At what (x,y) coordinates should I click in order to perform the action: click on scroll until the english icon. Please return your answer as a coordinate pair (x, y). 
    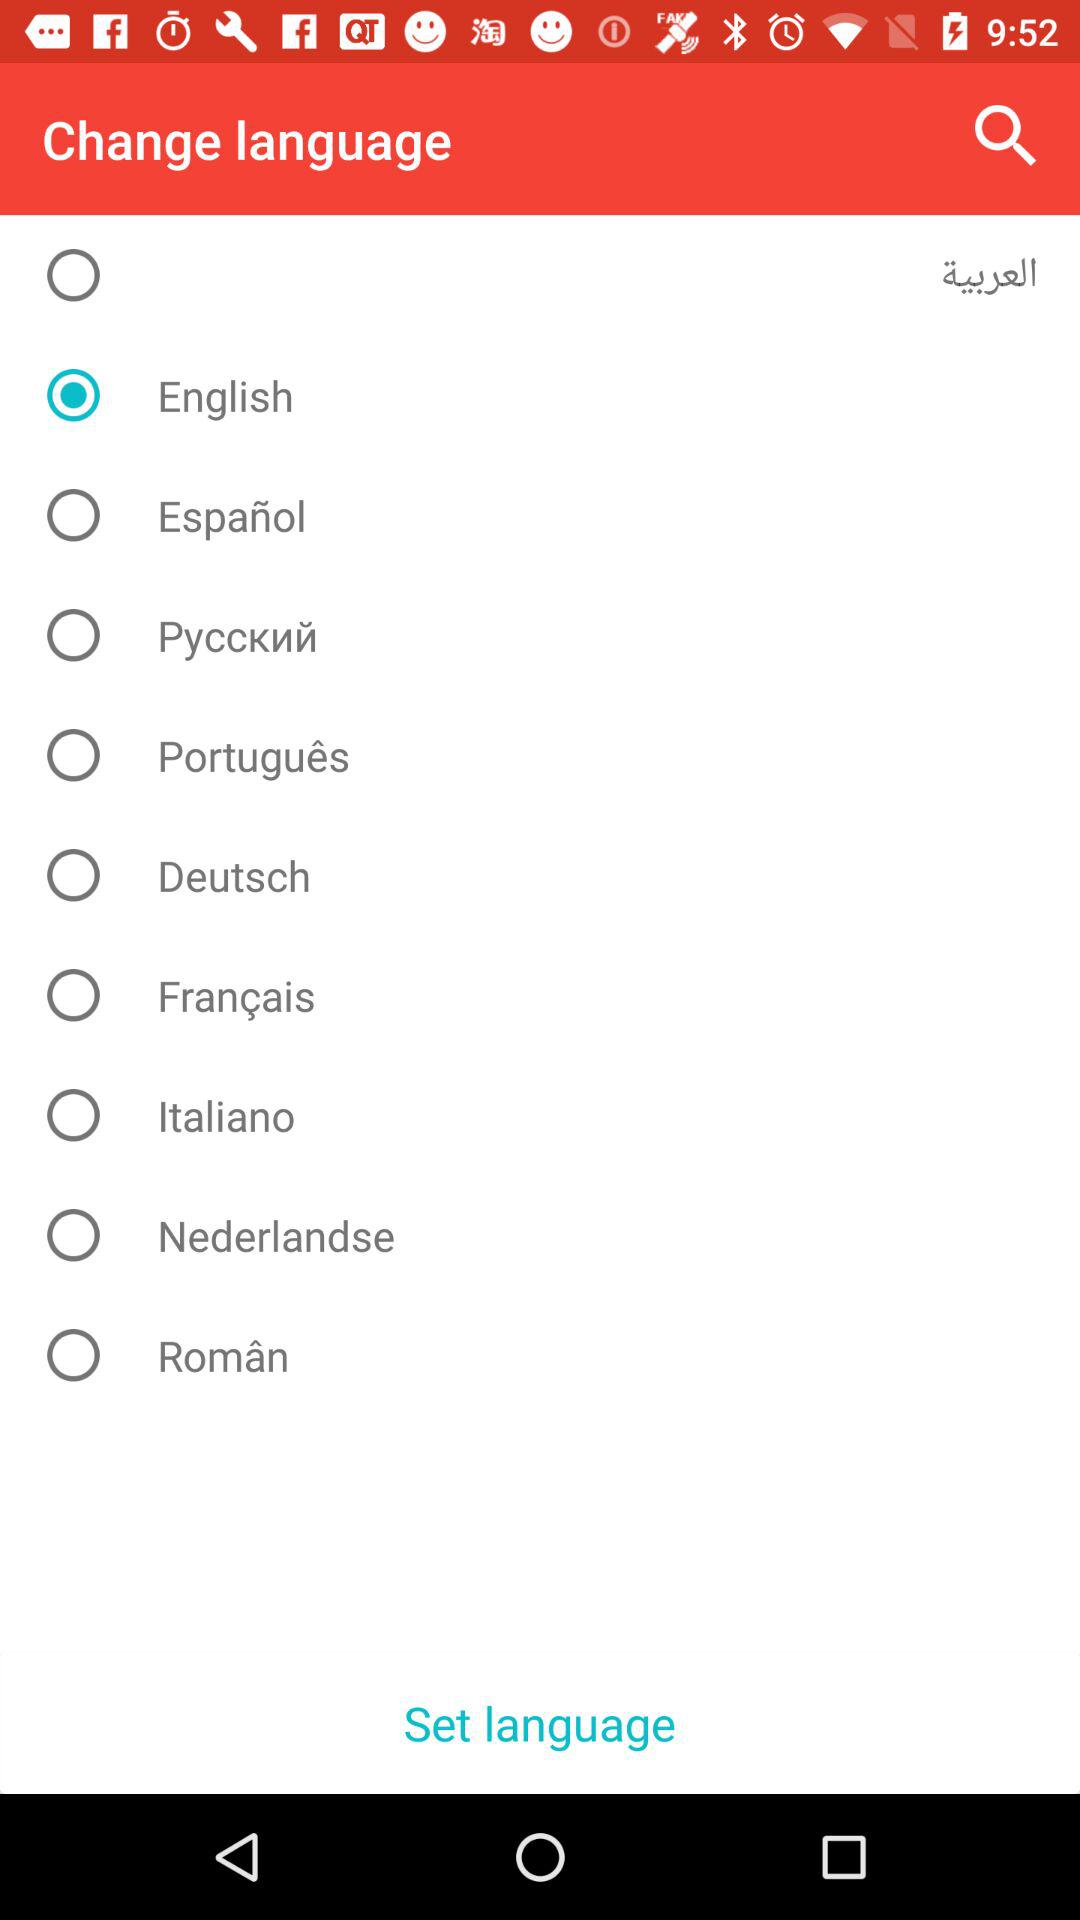
    Looking at the image, I should click on (556, 395).